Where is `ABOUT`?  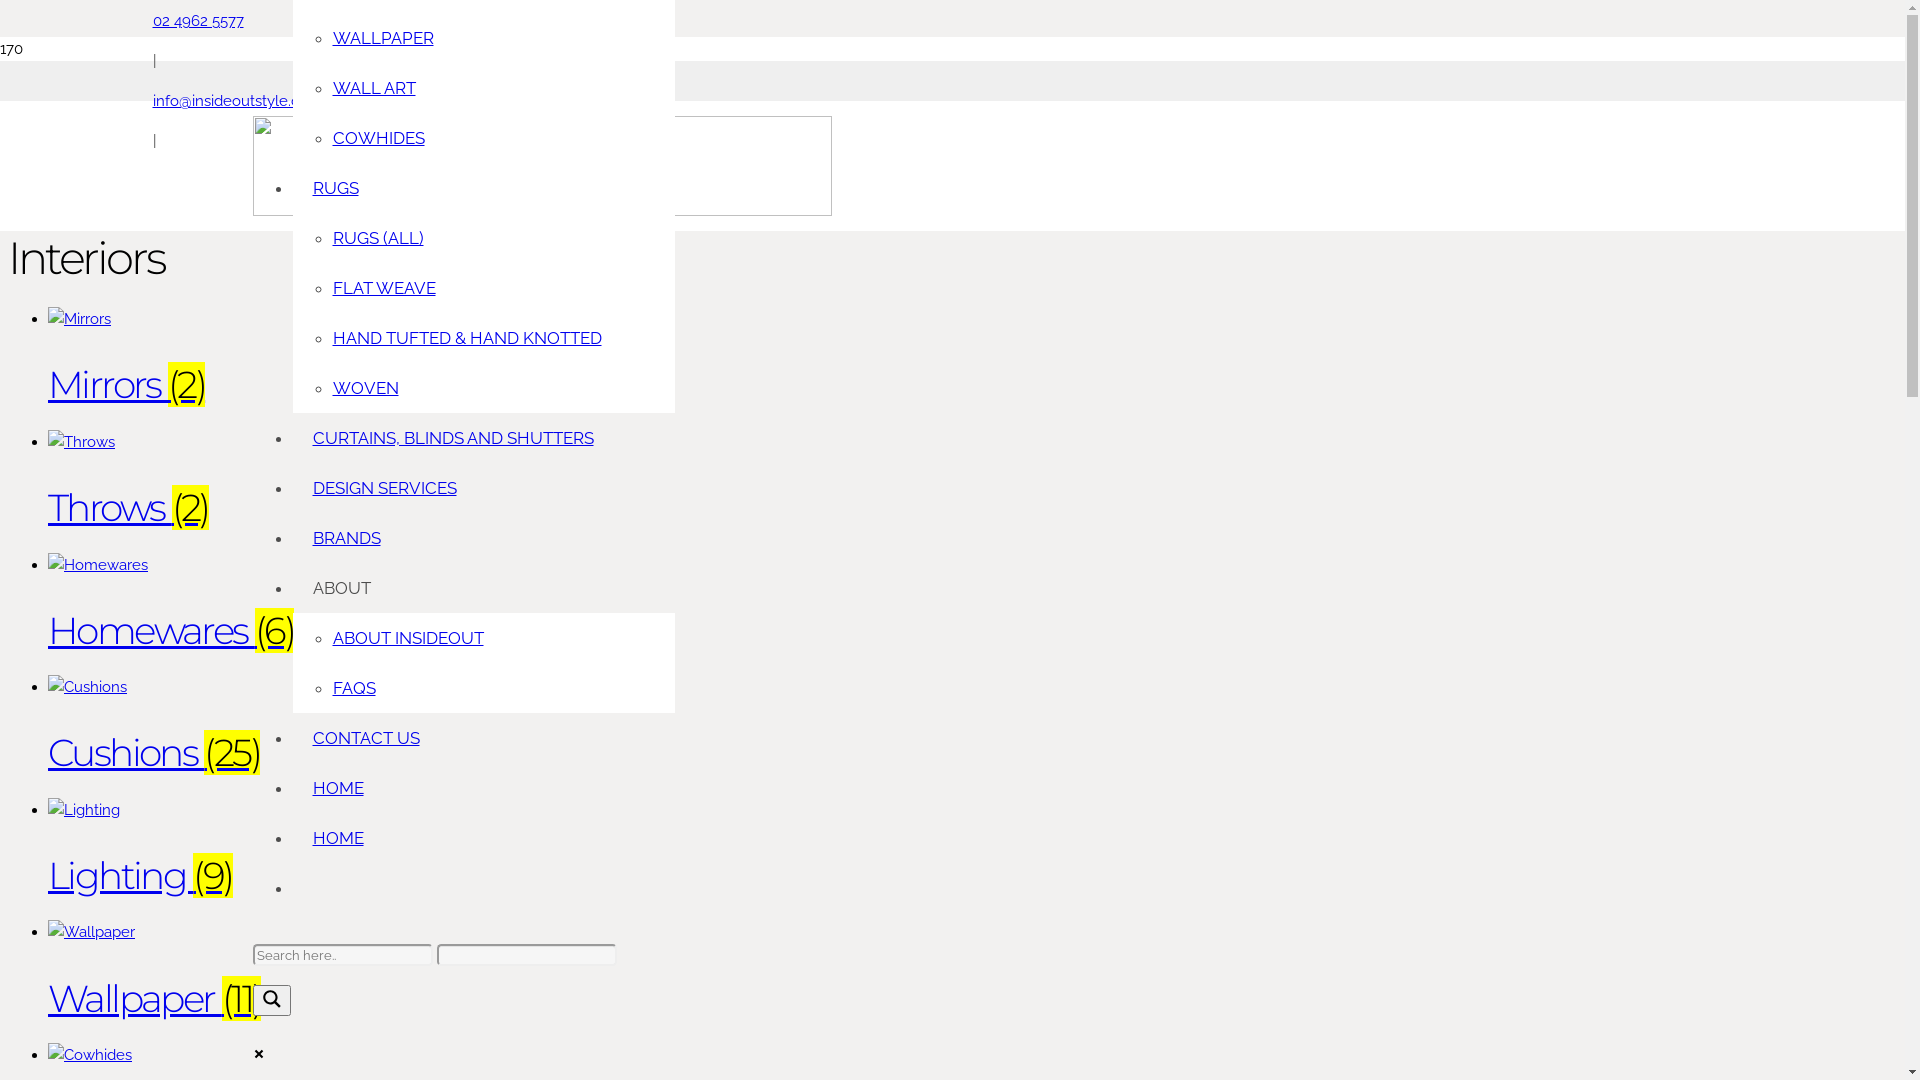 ABOUT is located at coordinates (341, 588).